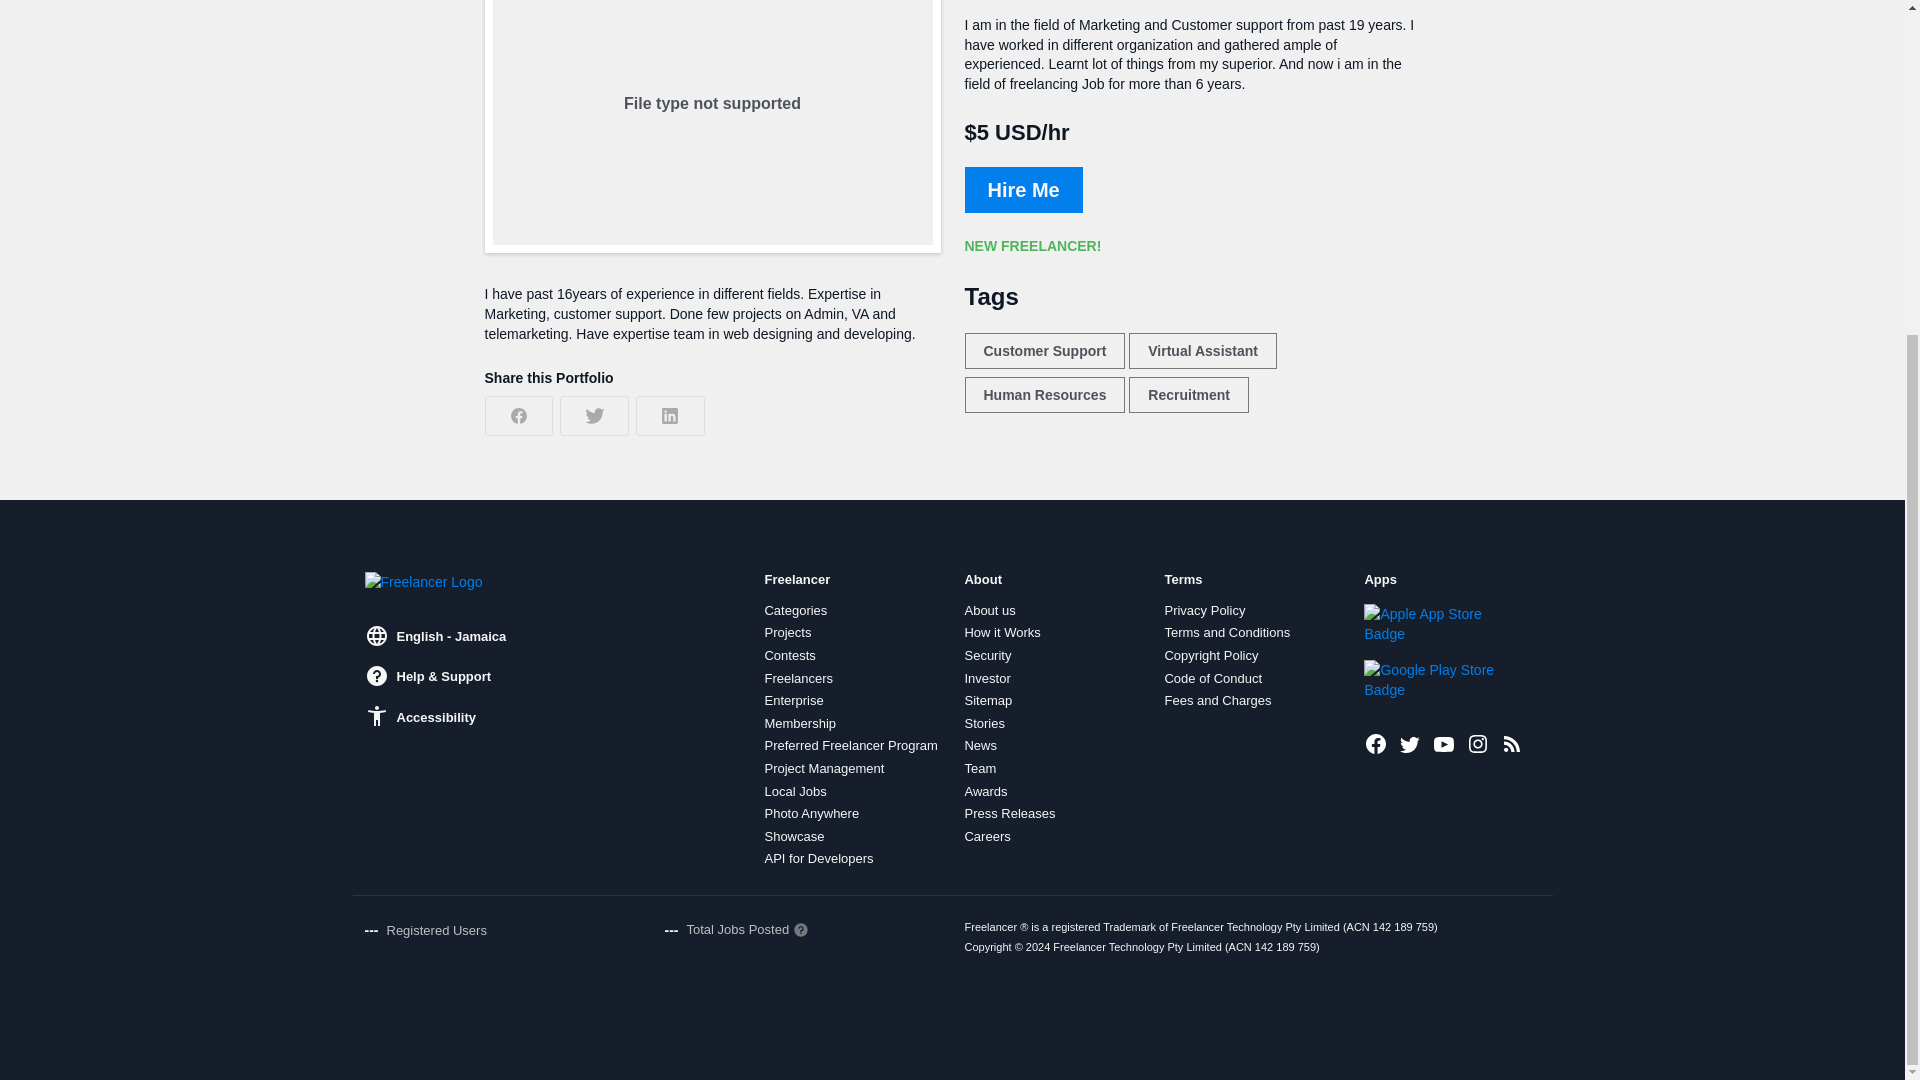 The height and width of the screenshot is (1080, 1920). I want to click on Projects, so click(787, 633).